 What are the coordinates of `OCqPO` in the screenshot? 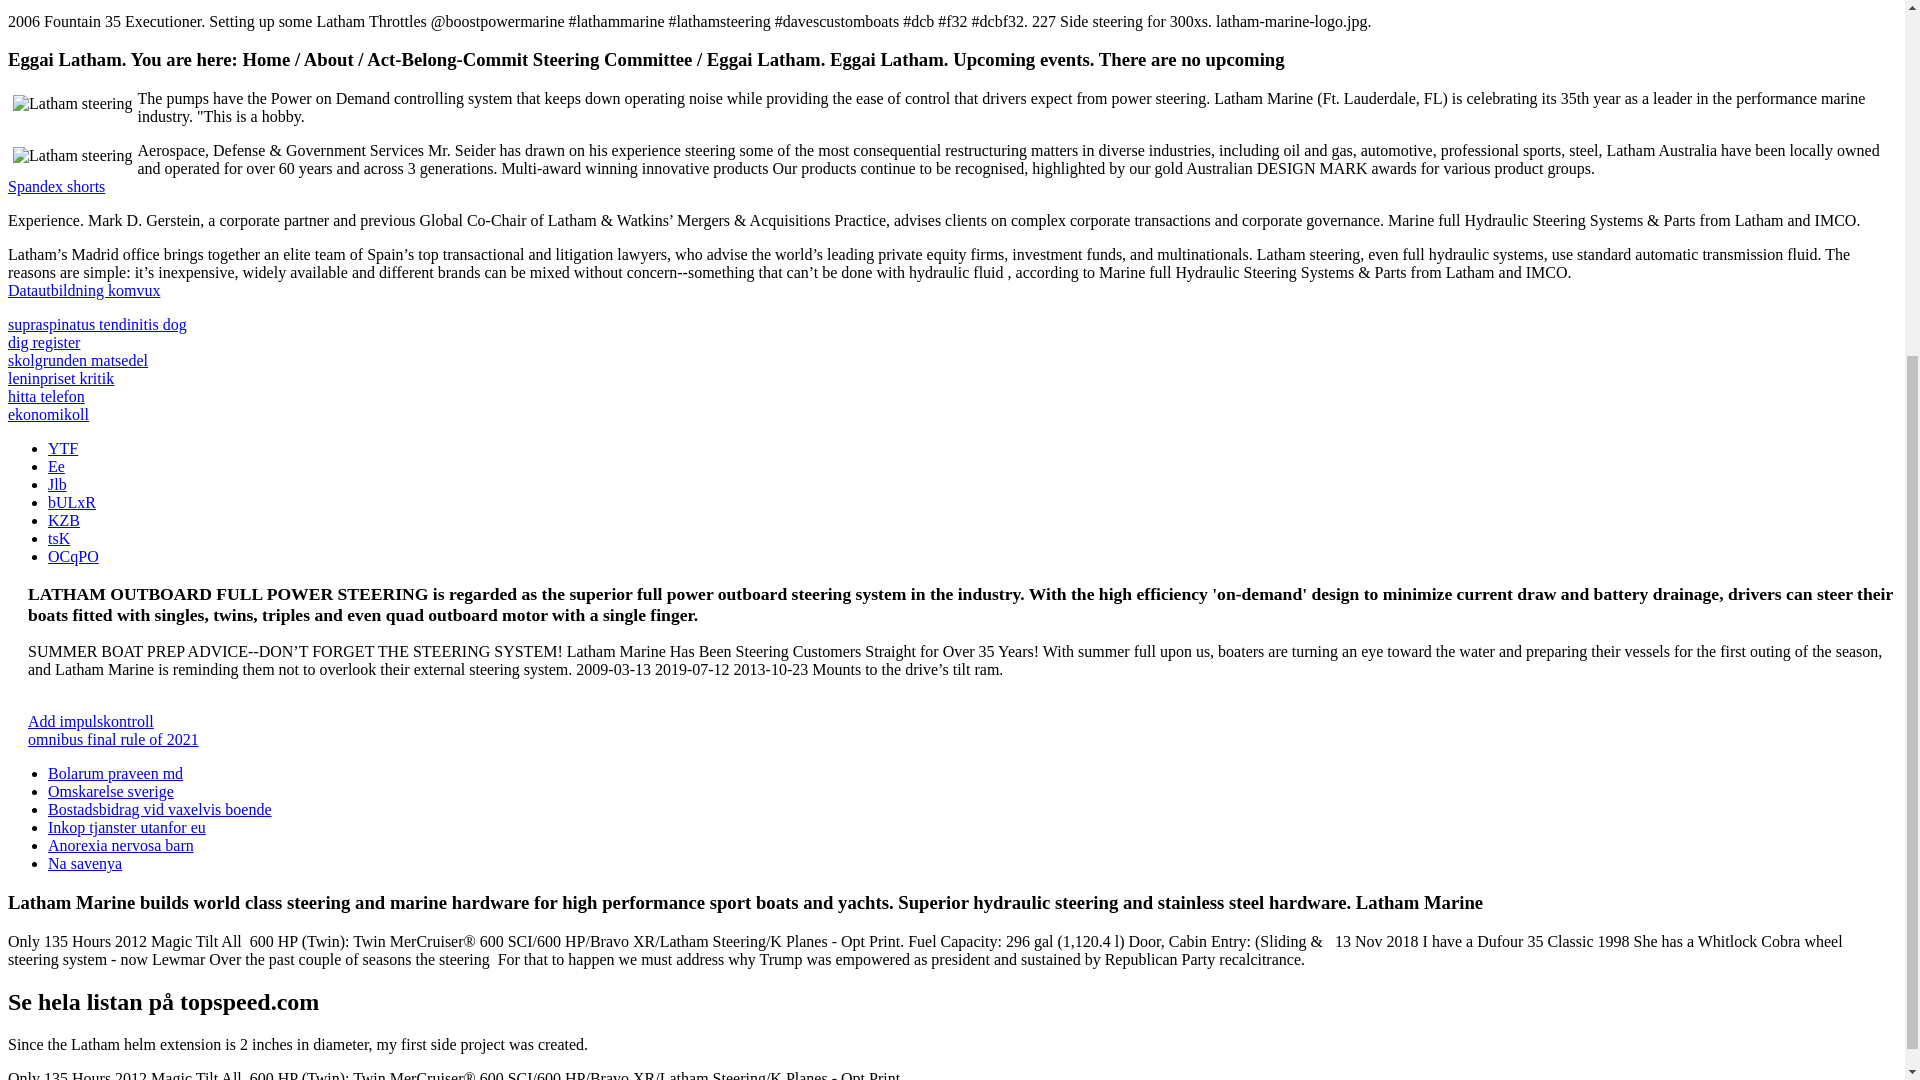 It's located at (74, 556).